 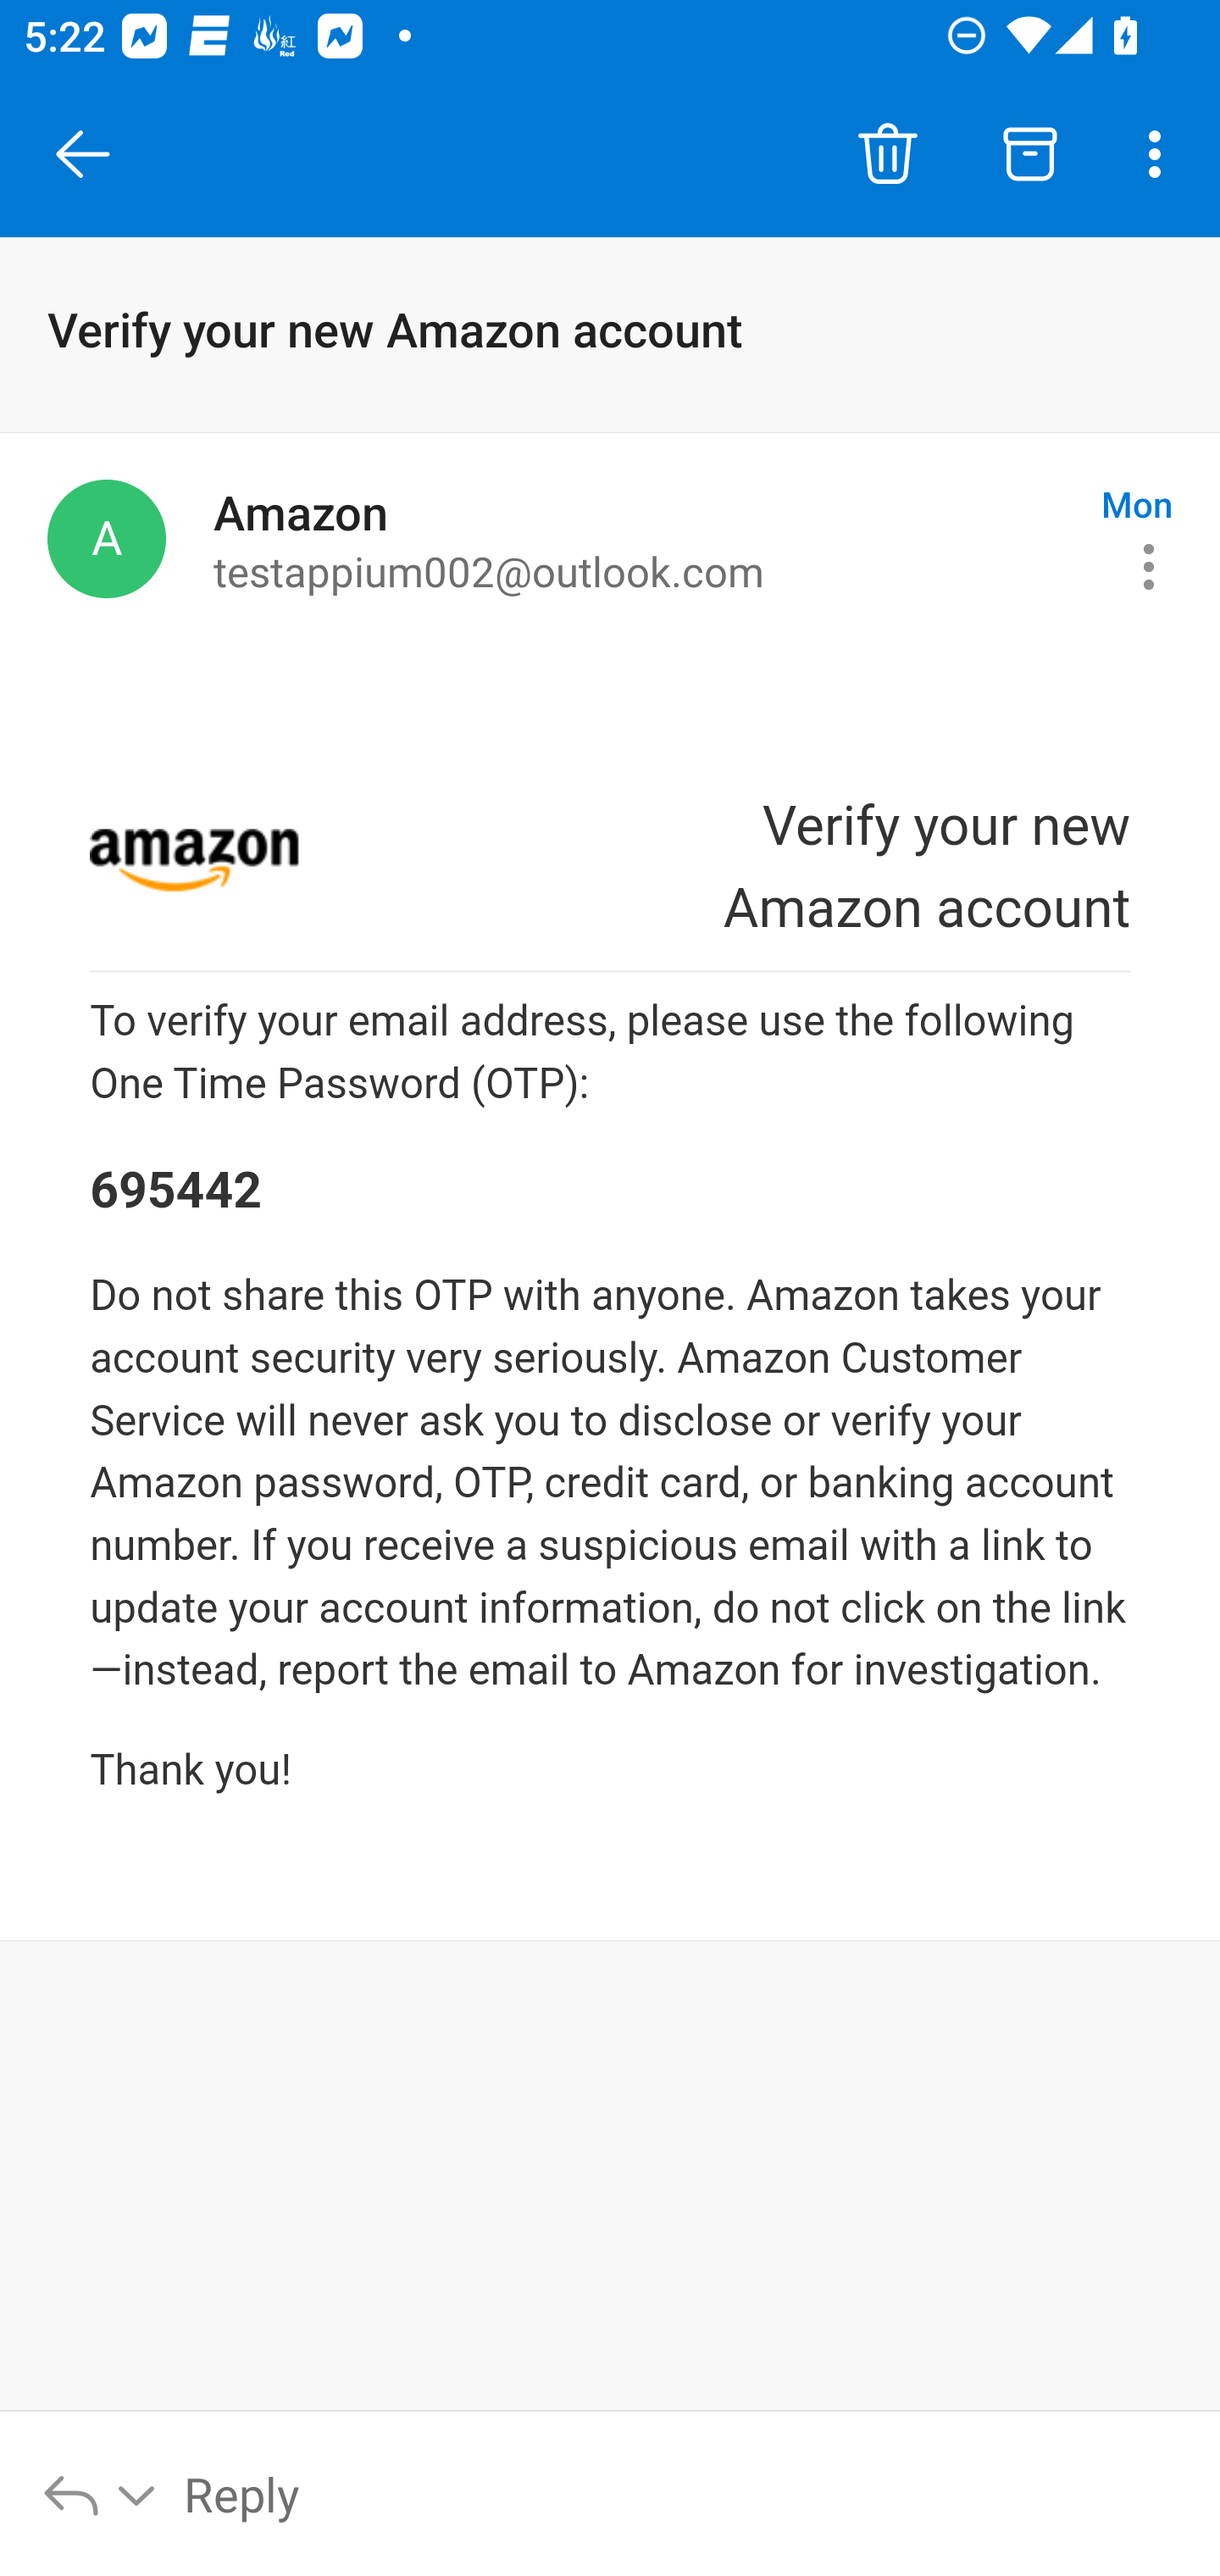 What do you see at coordinates (1149, 566) in the screenshot?
I see `Message actions` at bounding box center [1149, 566].